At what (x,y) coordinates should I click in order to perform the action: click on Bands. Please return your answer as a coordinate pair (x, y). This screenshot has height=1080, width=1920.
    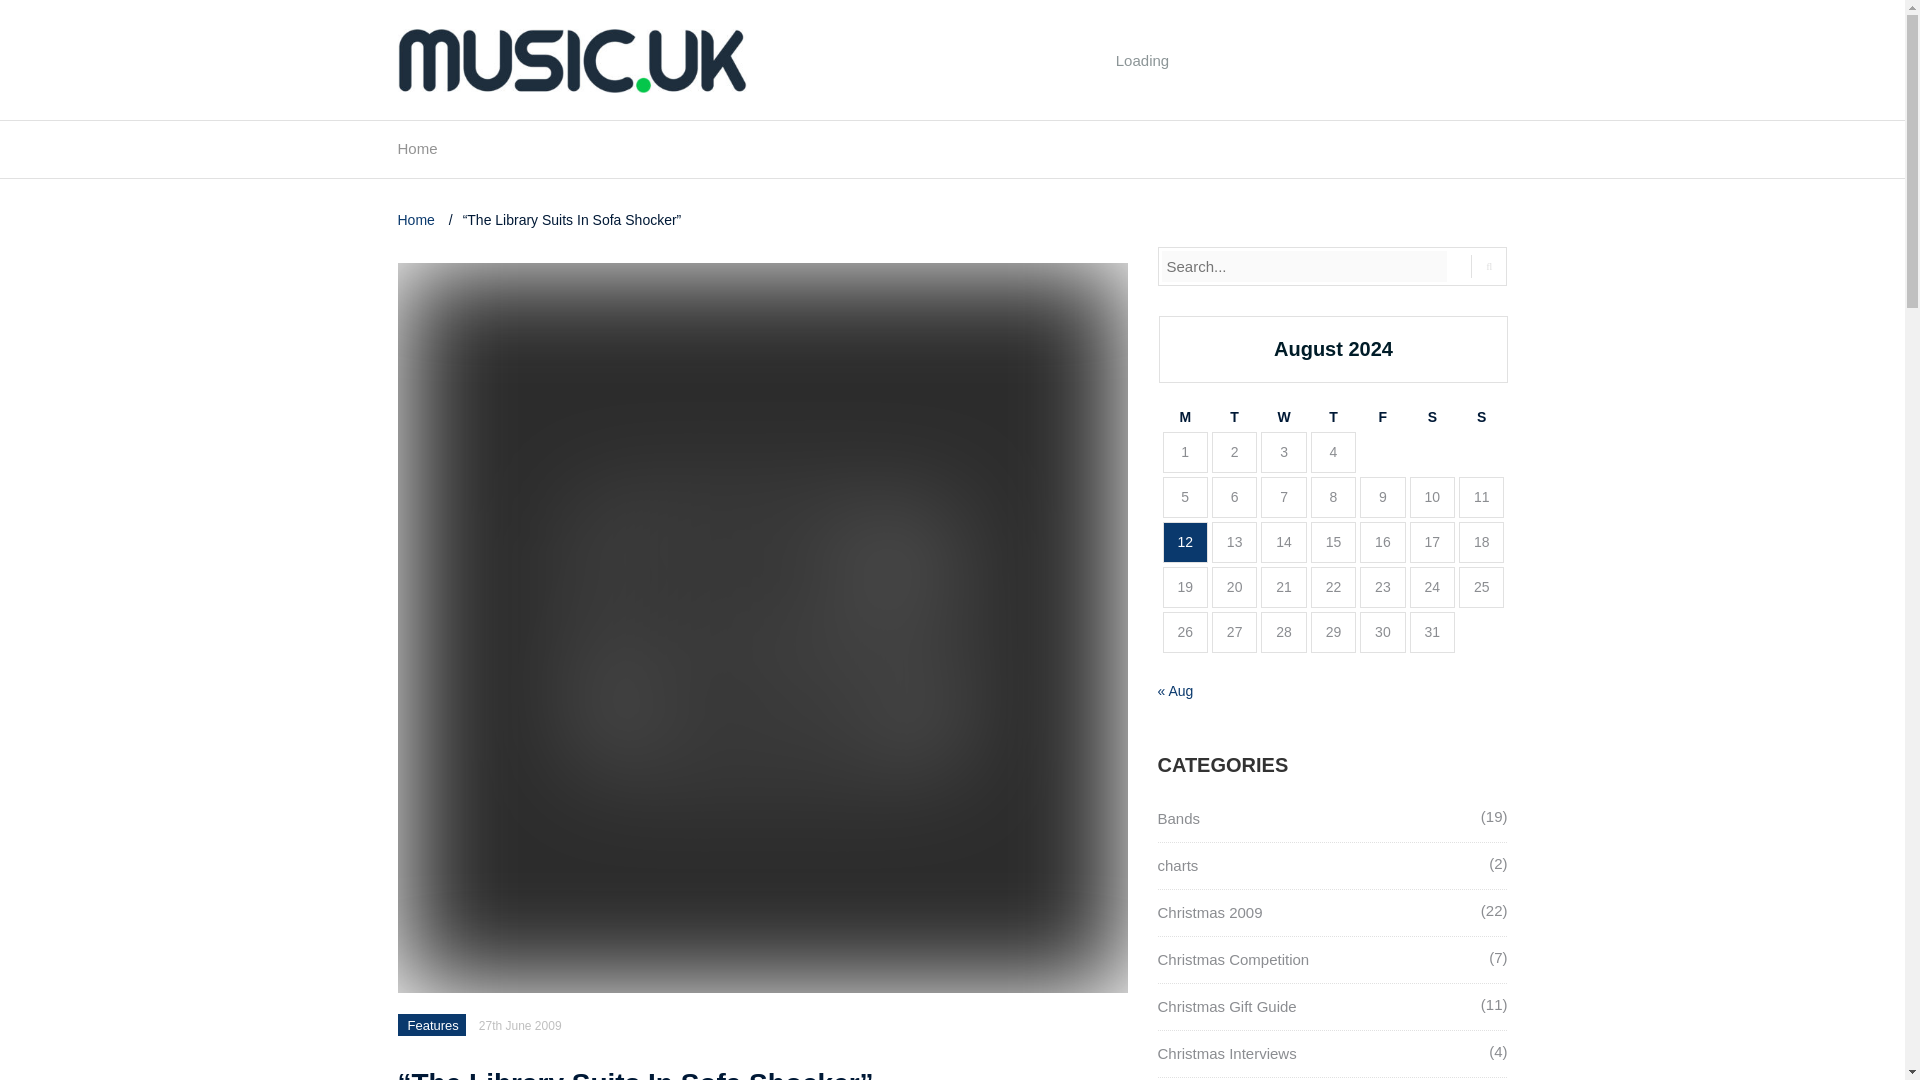
    Looking at the image, I should click on (1179, 818).